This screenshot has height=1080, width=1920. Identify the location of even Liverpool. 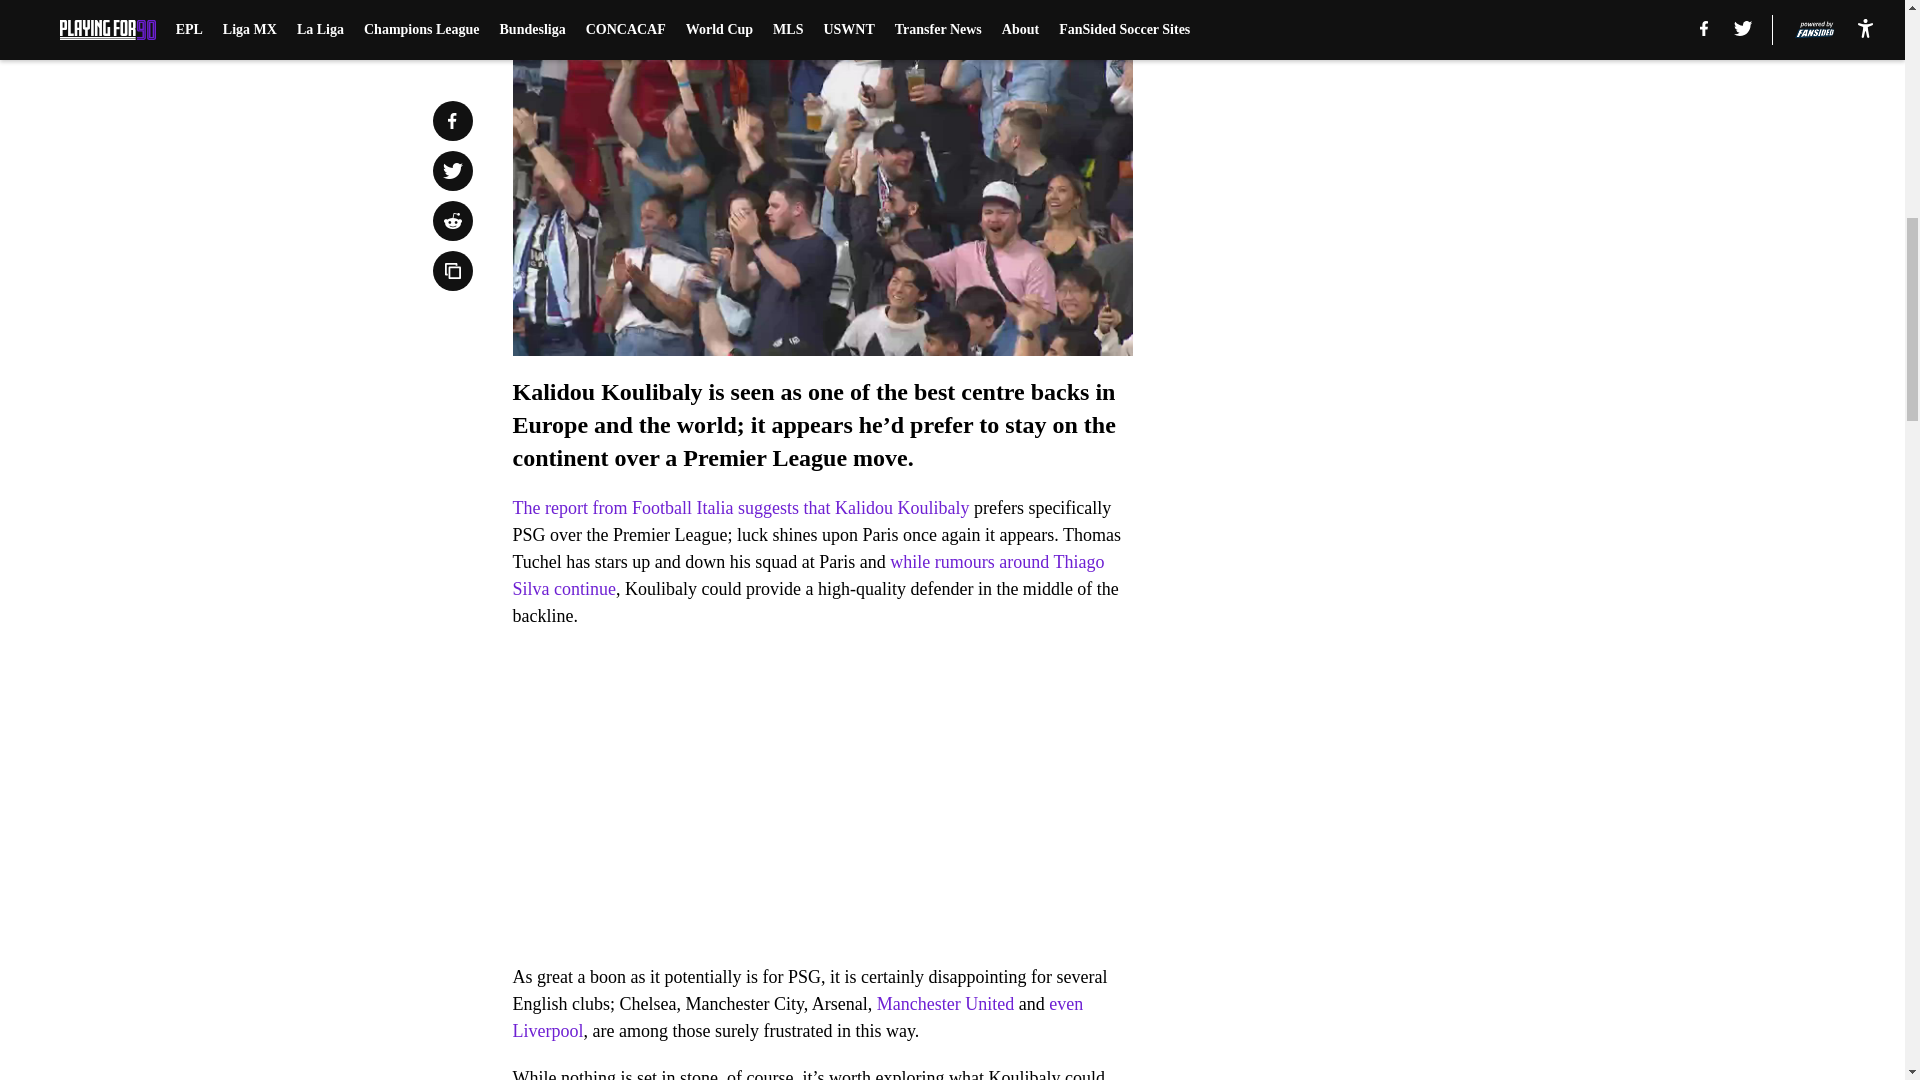
(797, 1017).